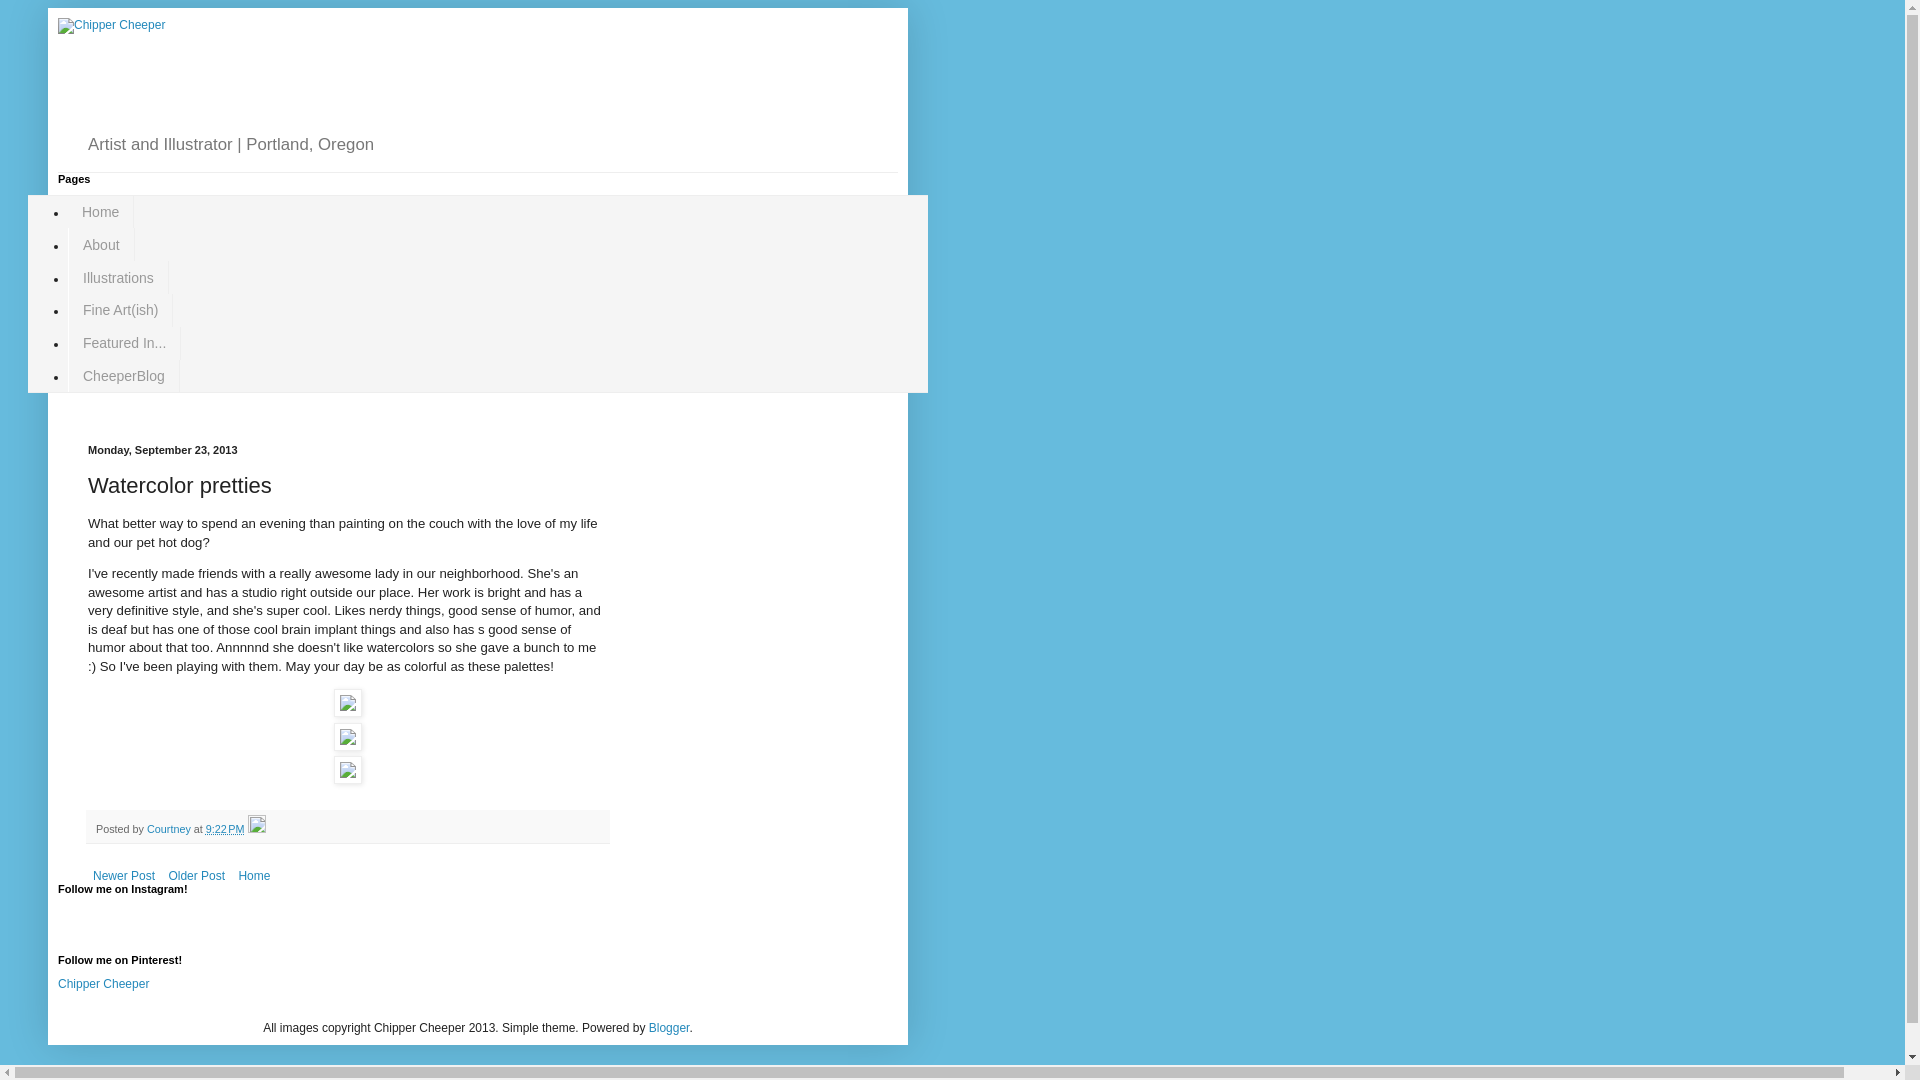 The height and width of the screenshot is (1080, 1920). I want to click on Chipper Cheeper, so click(103, 984).